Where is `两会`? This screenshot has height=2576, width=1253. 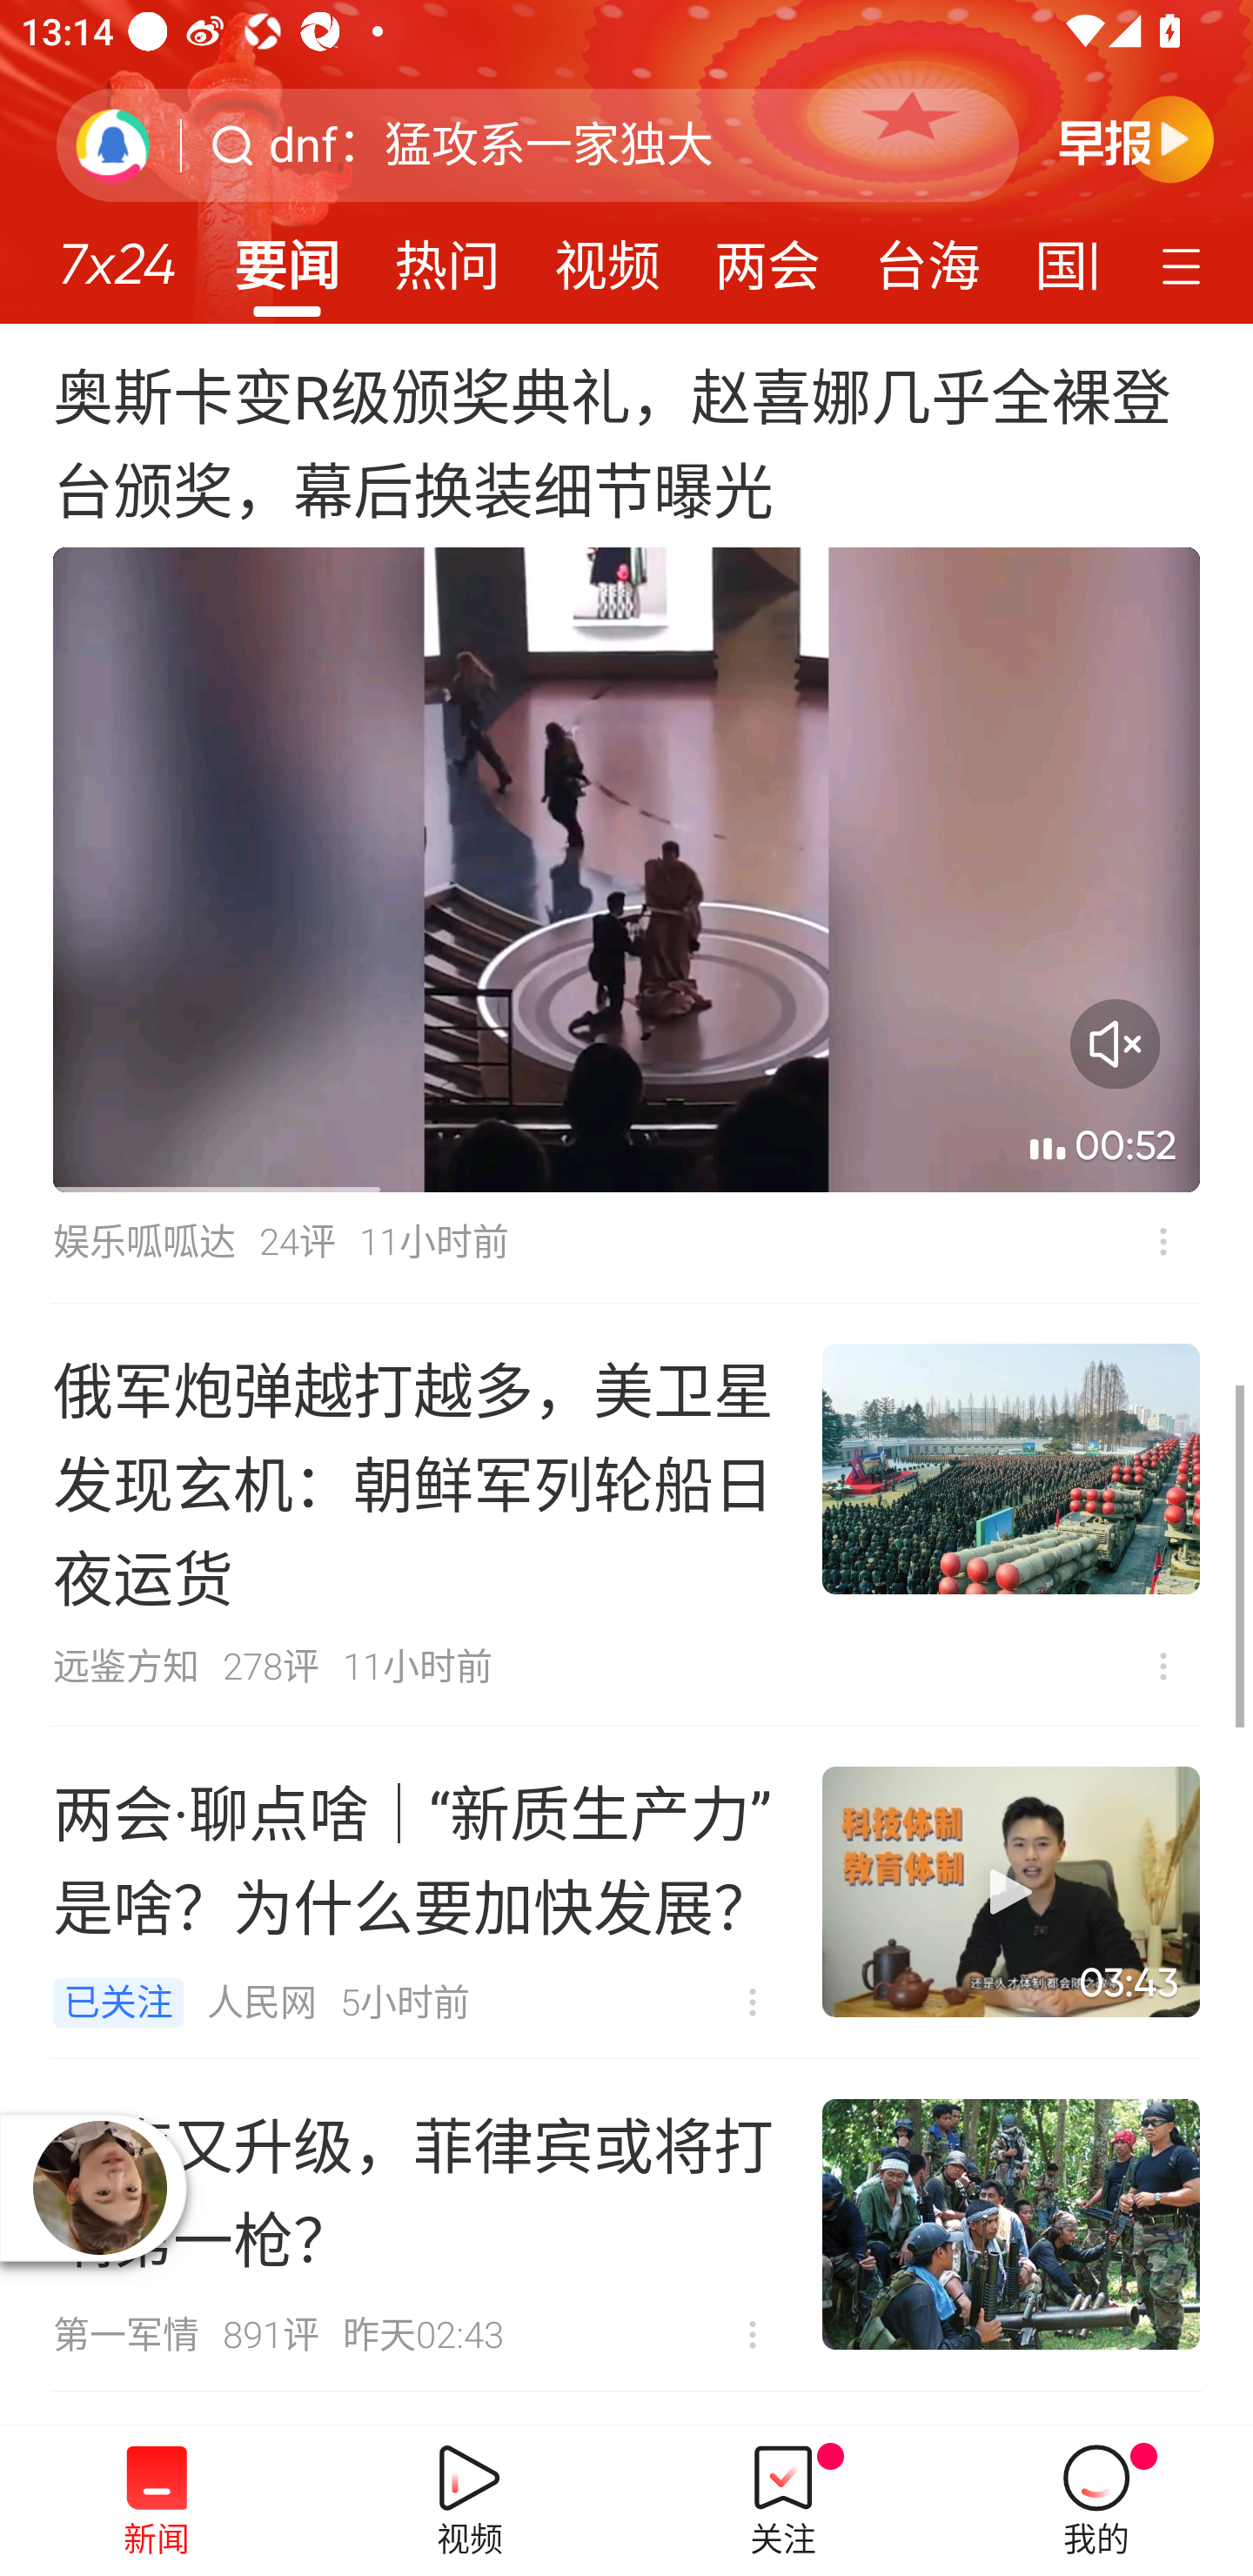 两会 is located at coordinates (767, 256).